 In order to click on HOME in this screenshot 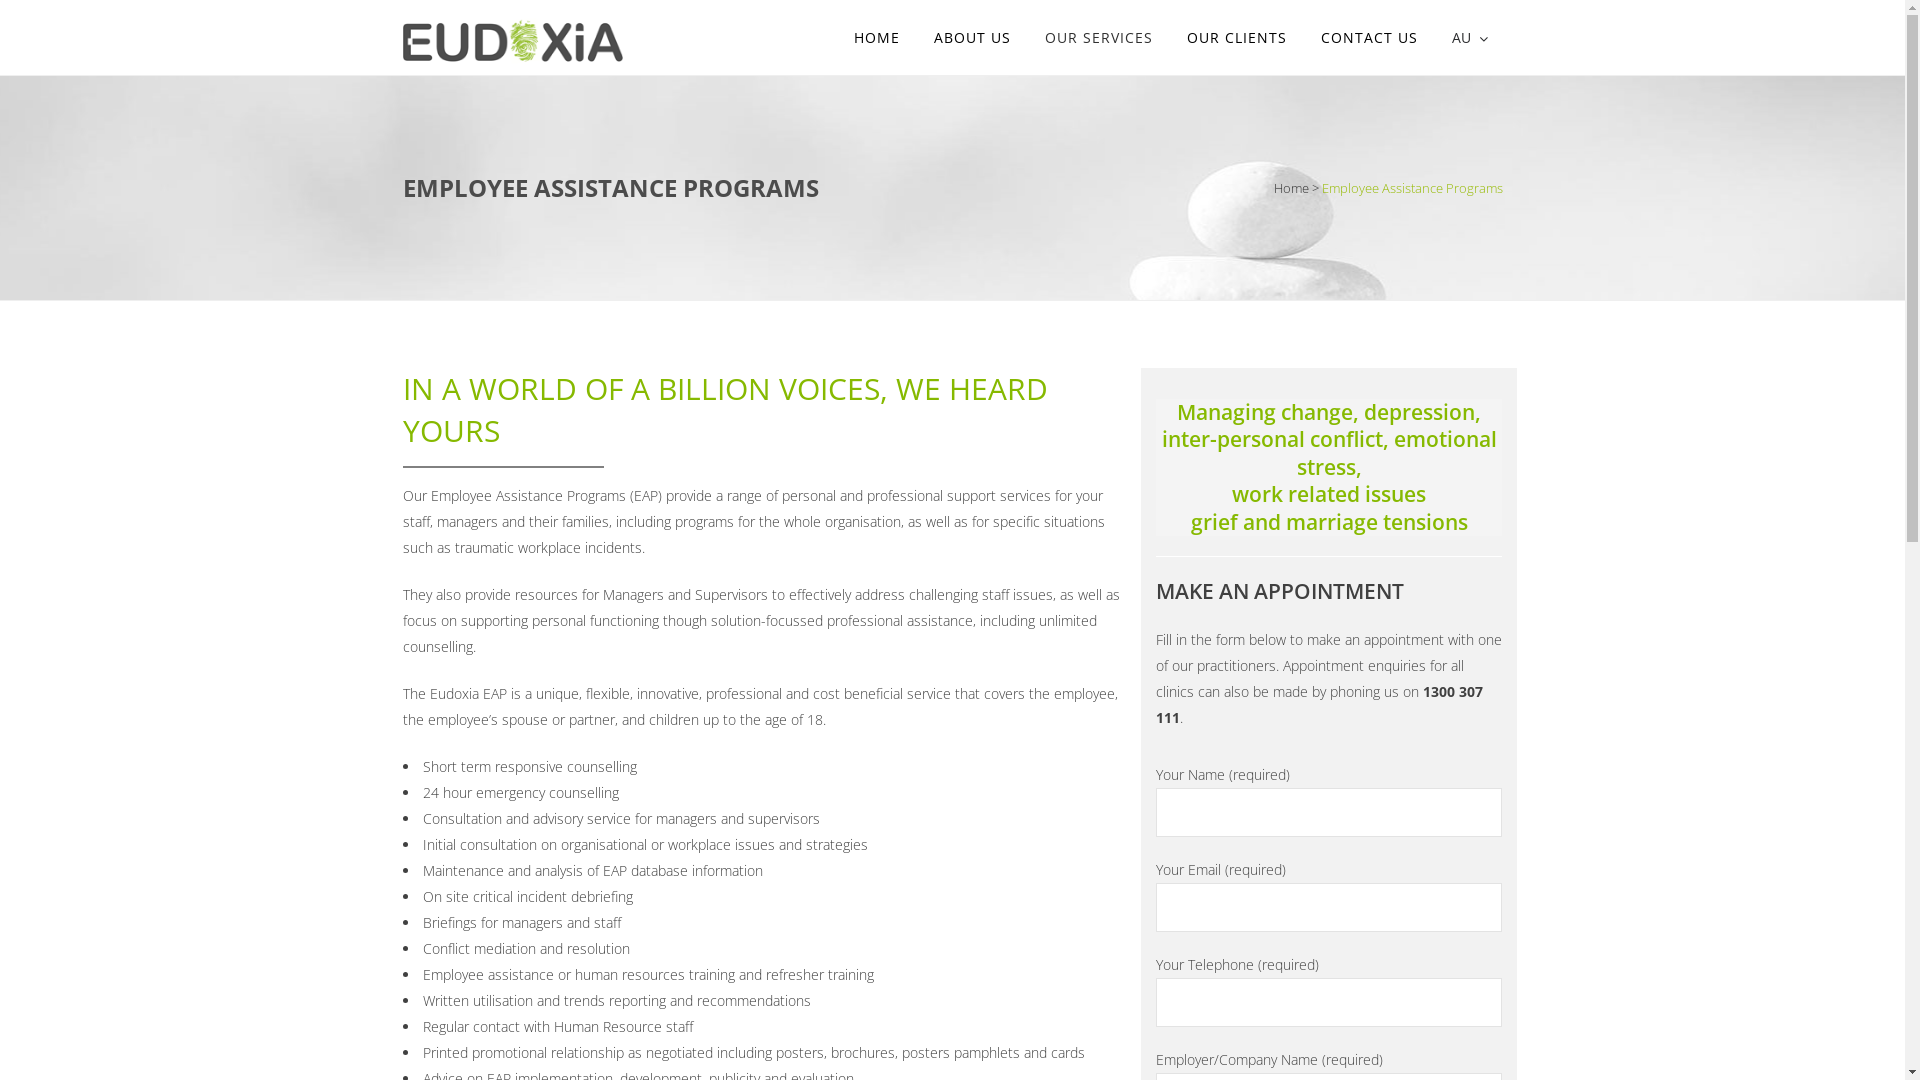, I will do `click(876, 38)`.